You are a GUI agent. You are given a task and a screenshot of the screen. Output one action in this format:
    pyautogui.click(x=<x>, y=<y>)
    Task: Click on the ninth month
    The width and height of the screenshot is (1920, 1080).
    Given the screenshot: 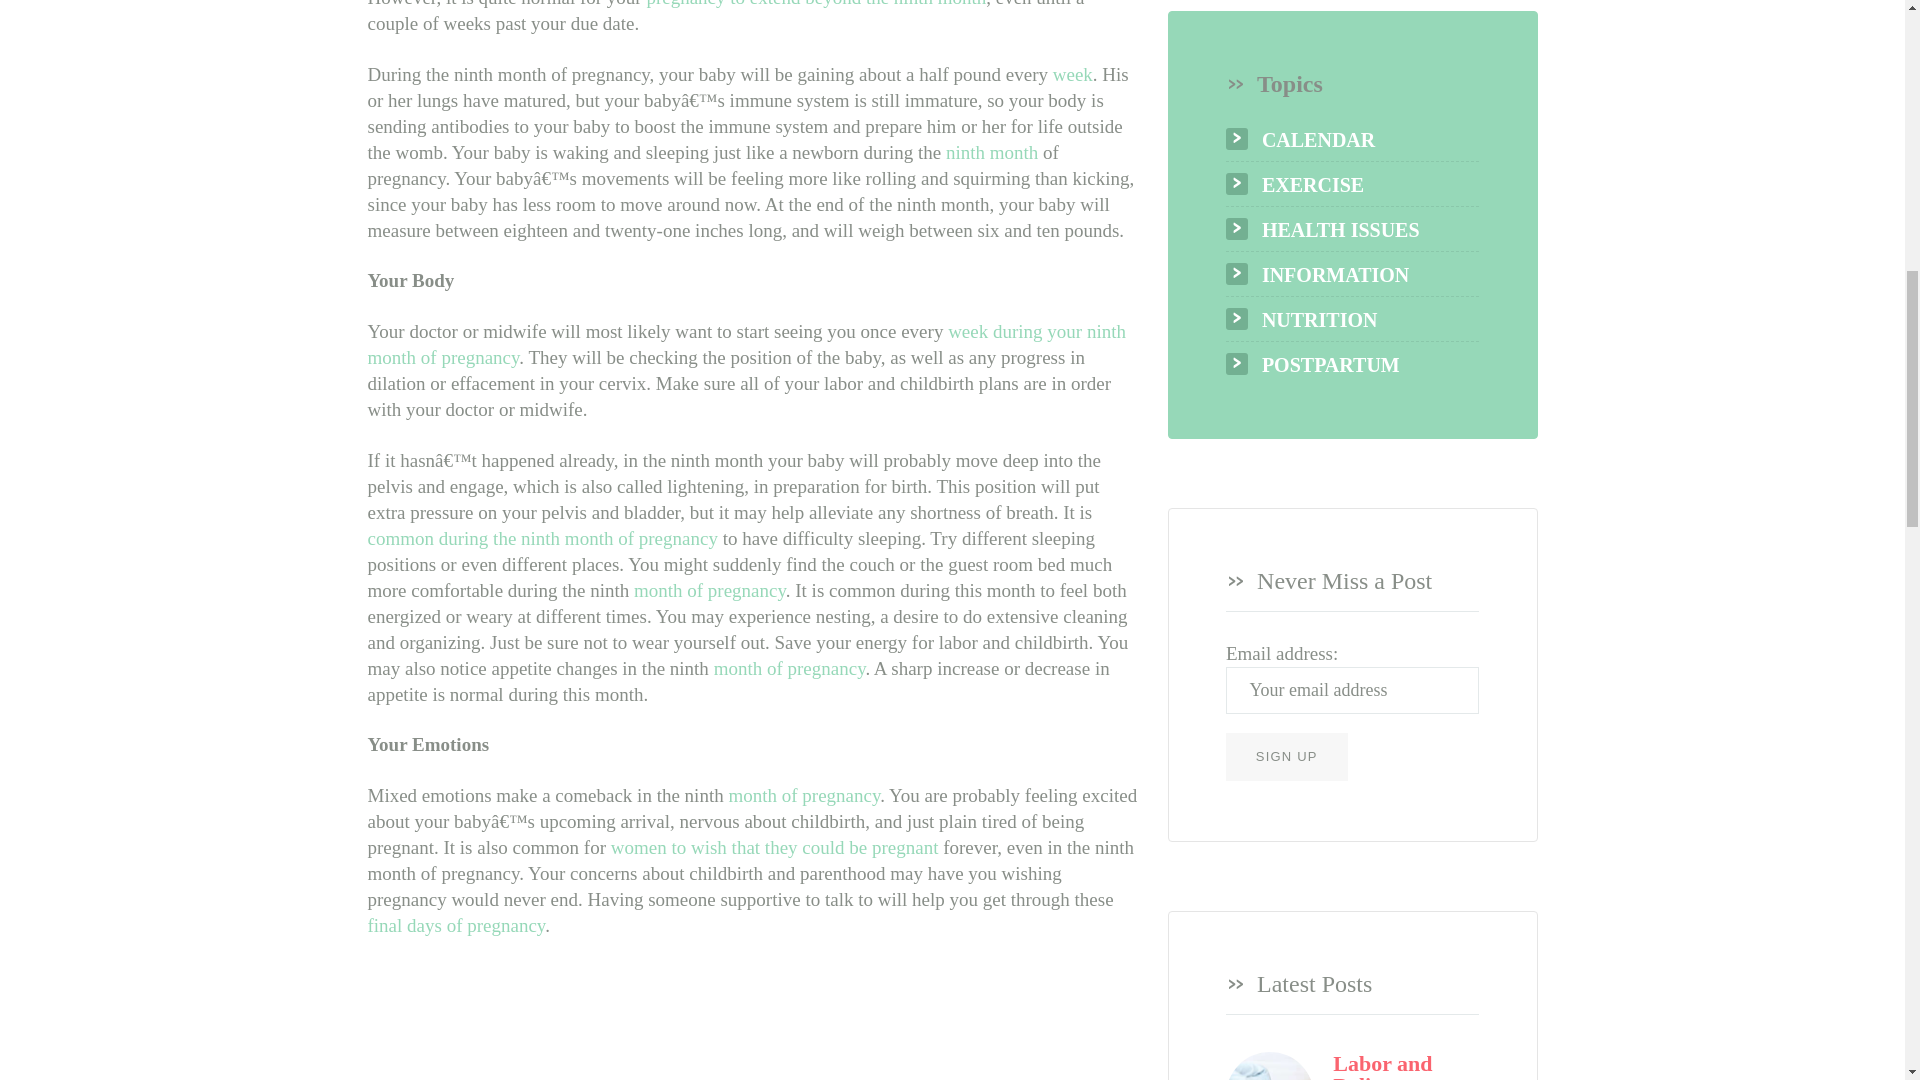 What is the action you would take?
    pyautogui.click(x=992, y=152)
    